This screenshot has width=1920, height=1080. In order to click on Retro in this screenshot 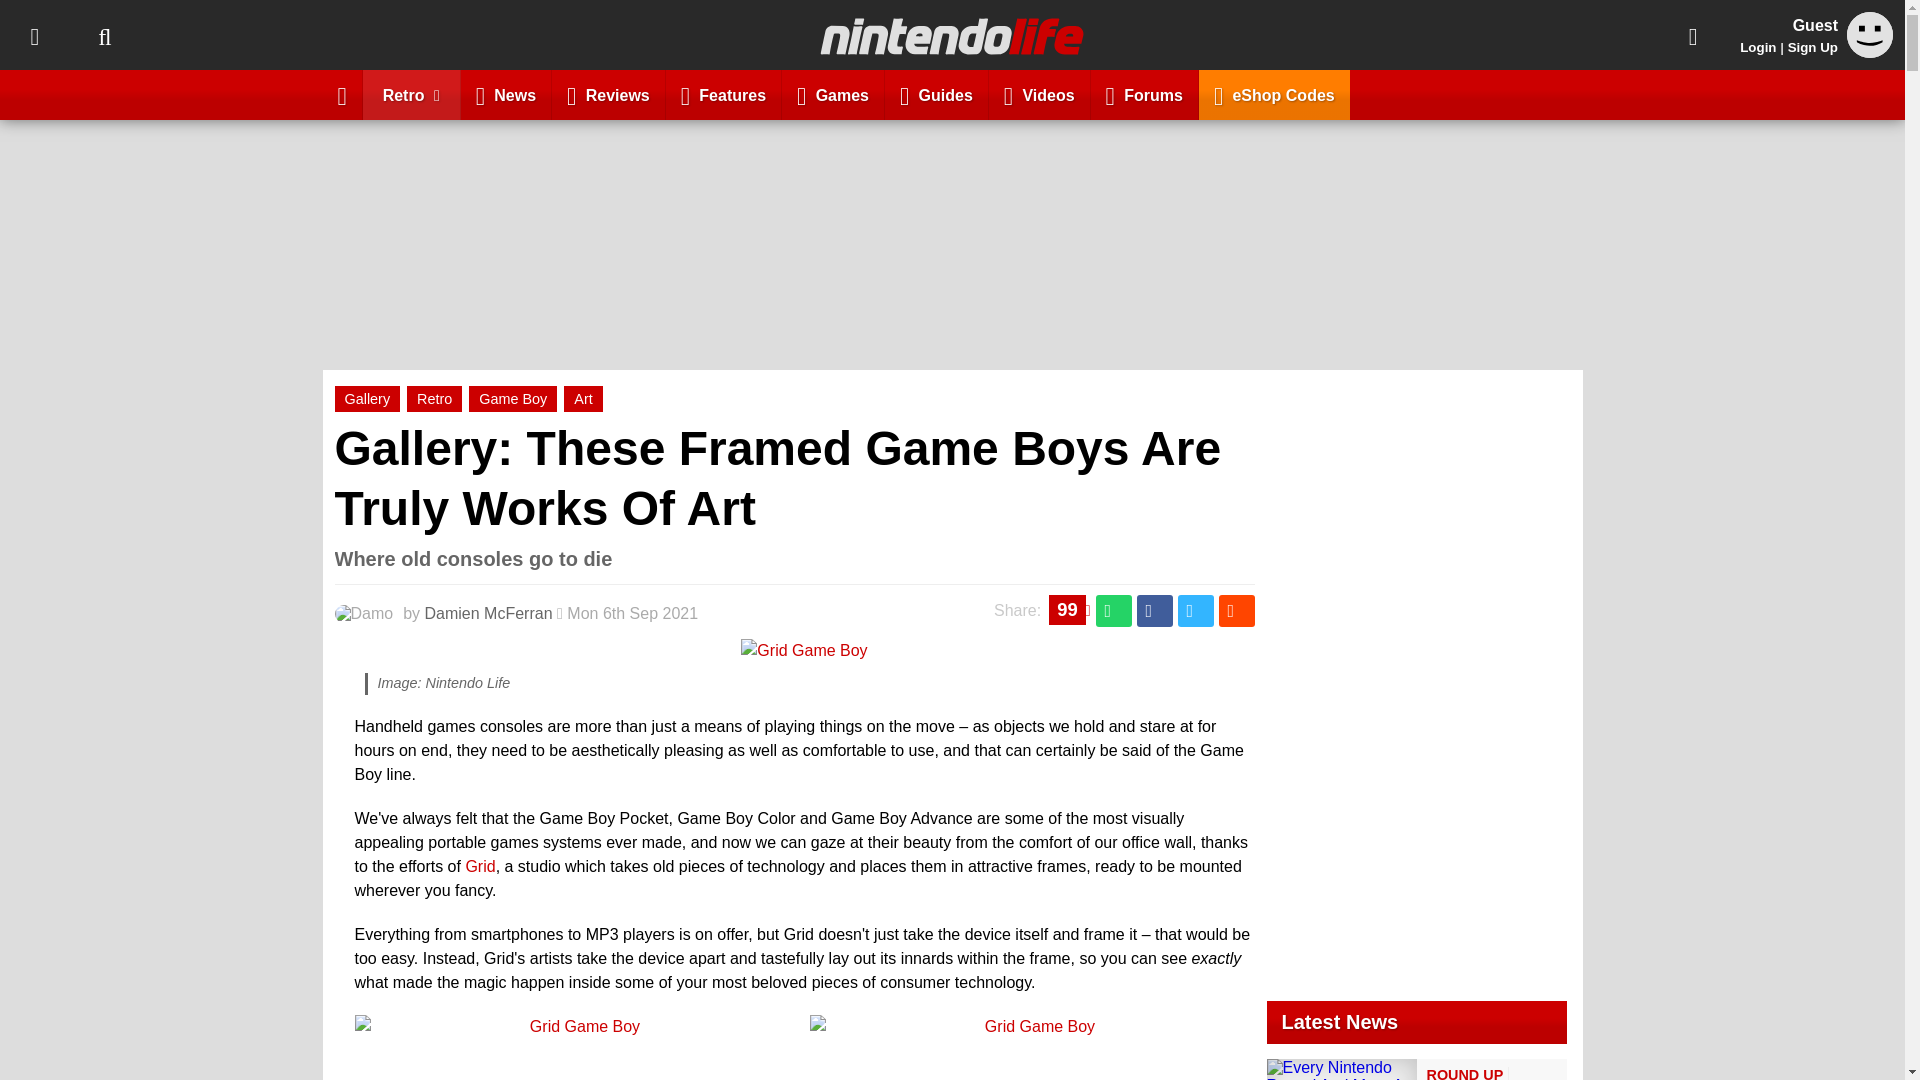, I will do `click(411, 94)`.